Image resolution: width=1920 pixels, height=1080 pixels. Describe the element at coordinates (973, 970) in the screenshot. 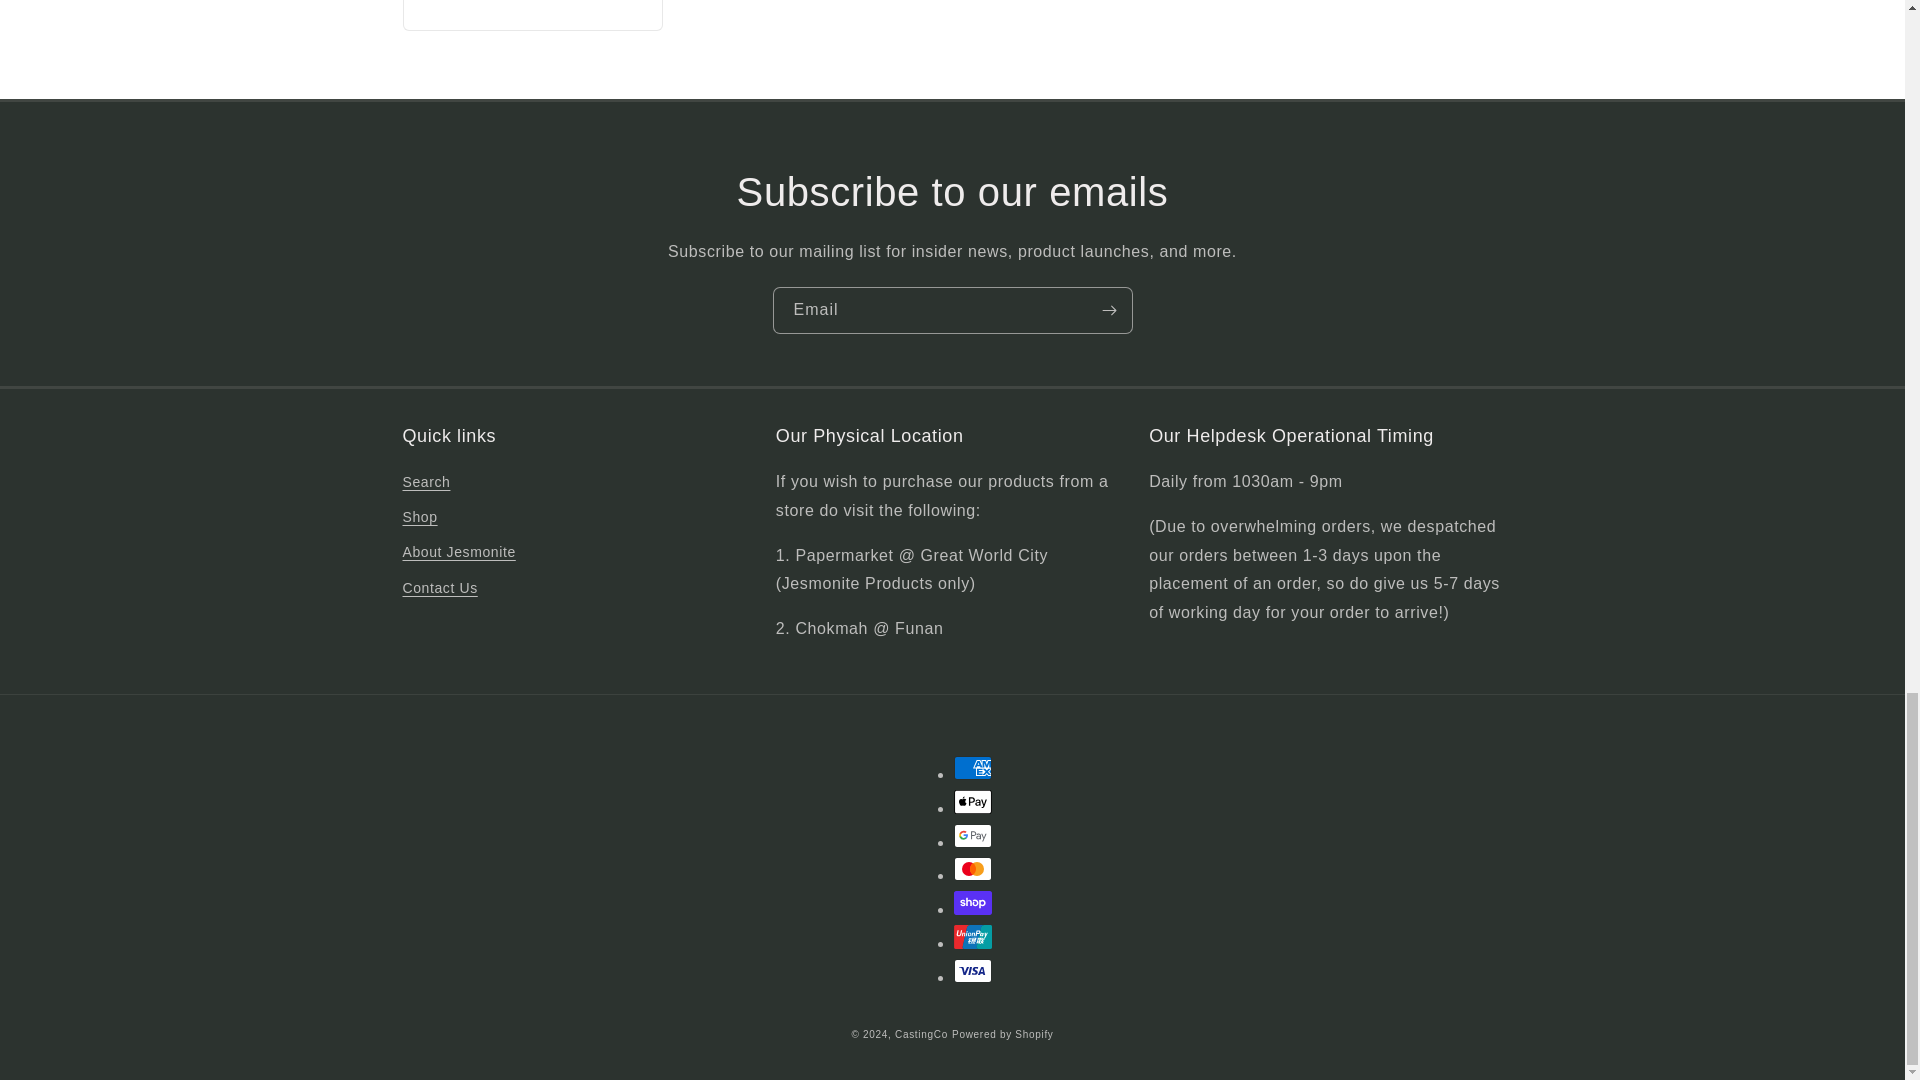

I see `Visa` at that location.